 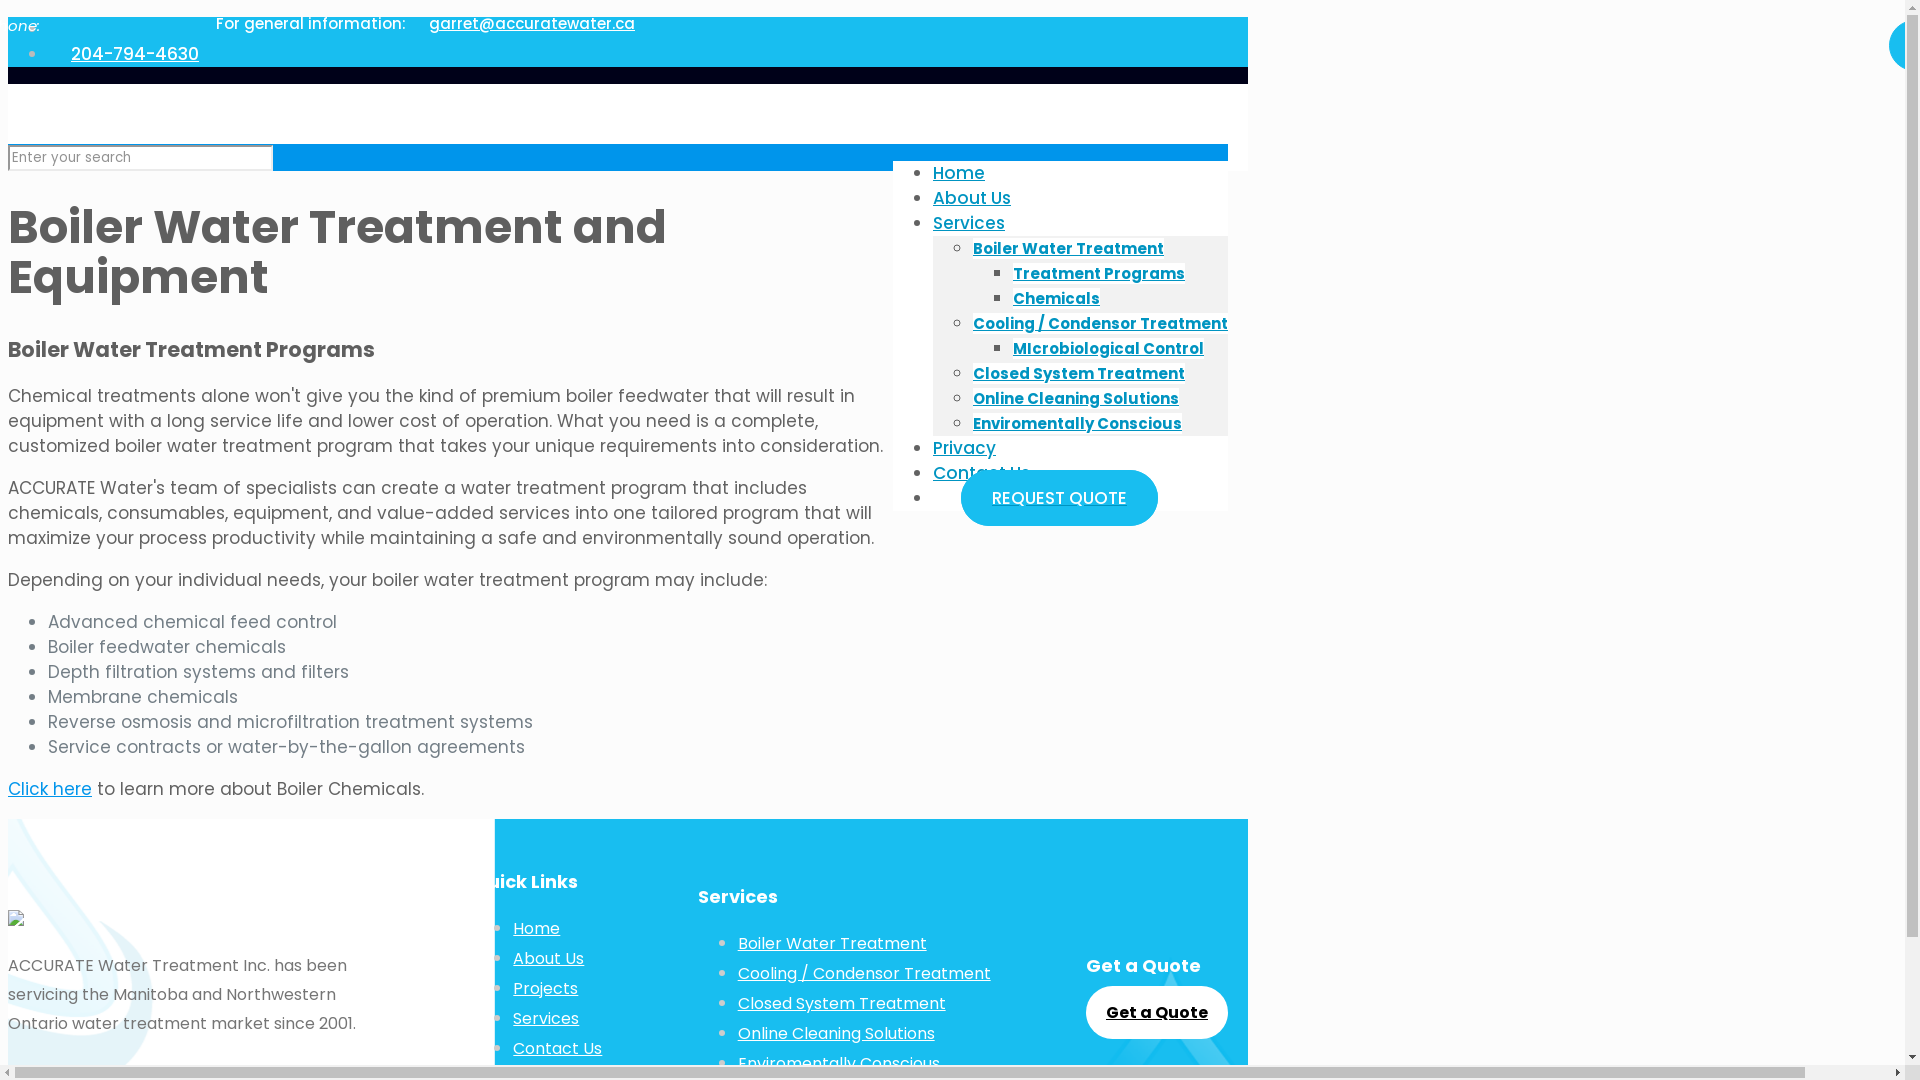 I want to click on Enviromentally Conscious, so click(x=1077, y=424).